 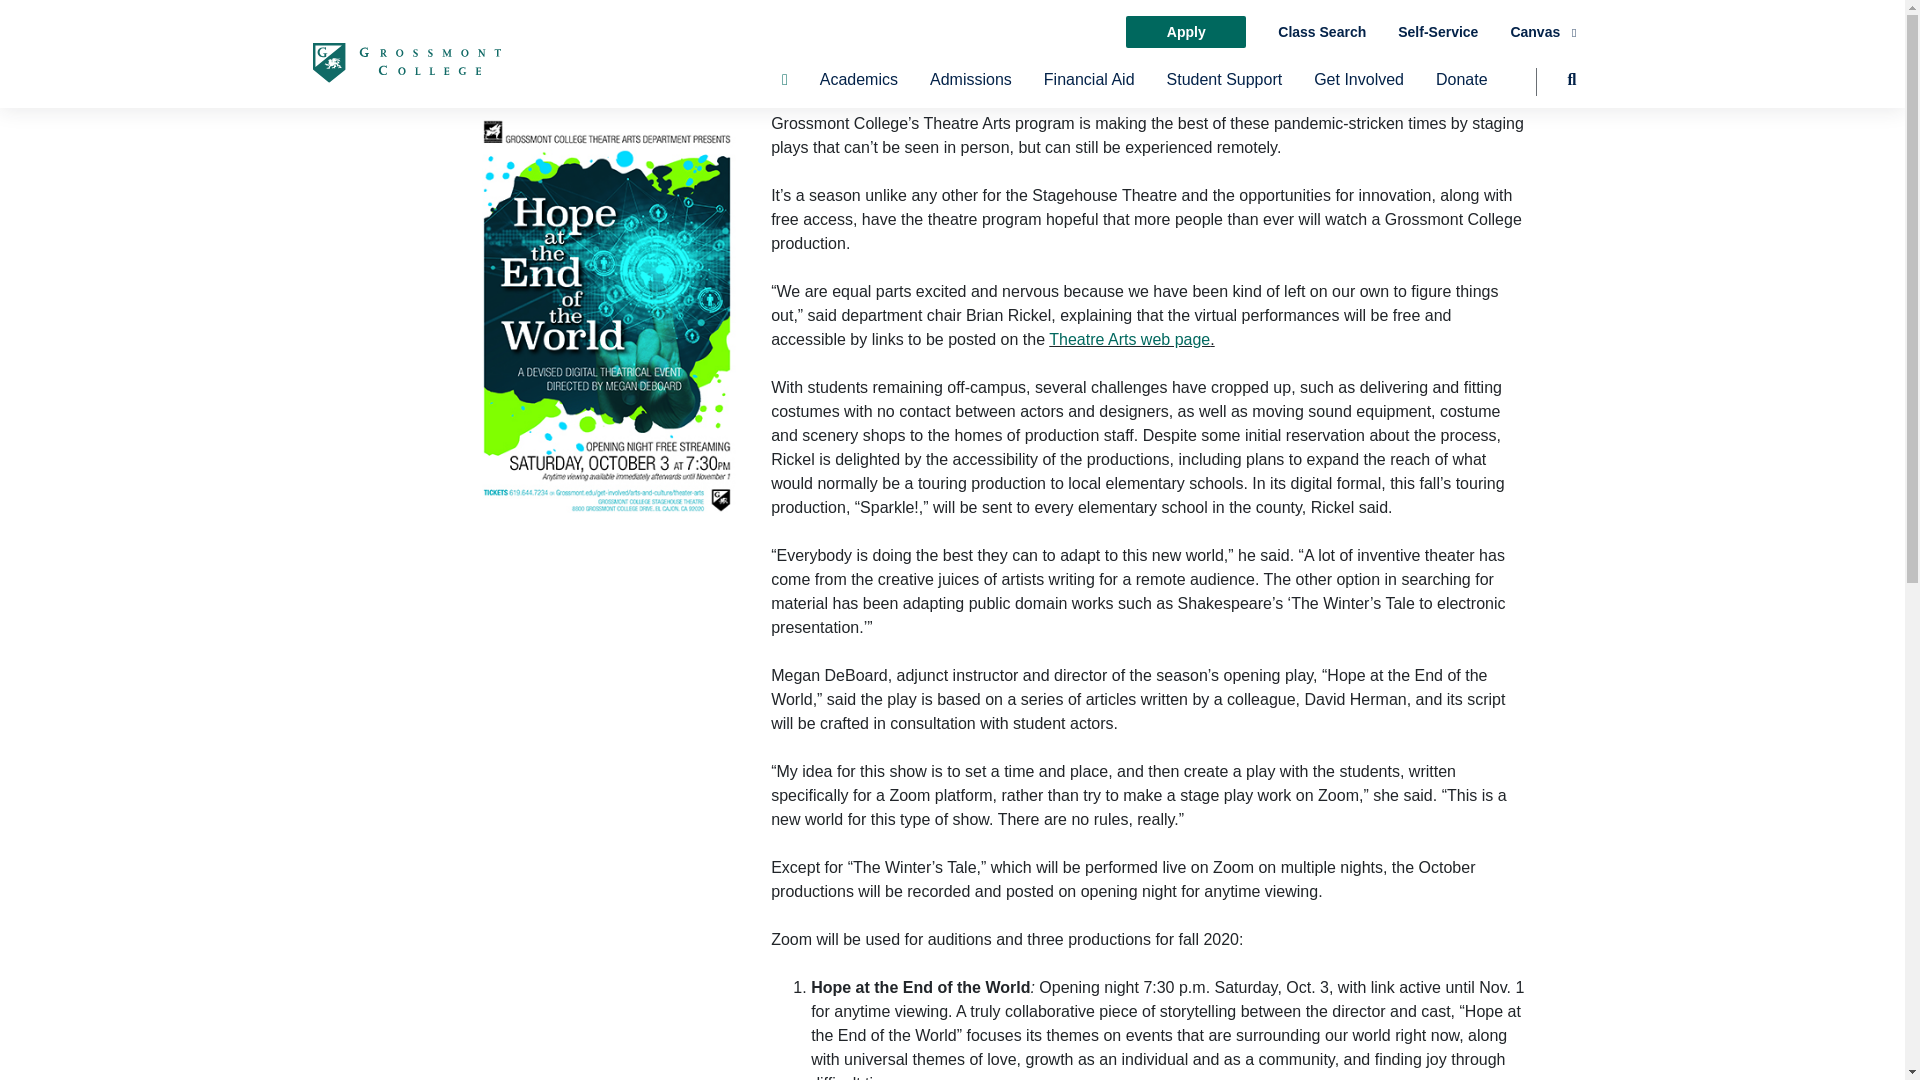 I want to click on Class Search, so click(x=1322, y=32).